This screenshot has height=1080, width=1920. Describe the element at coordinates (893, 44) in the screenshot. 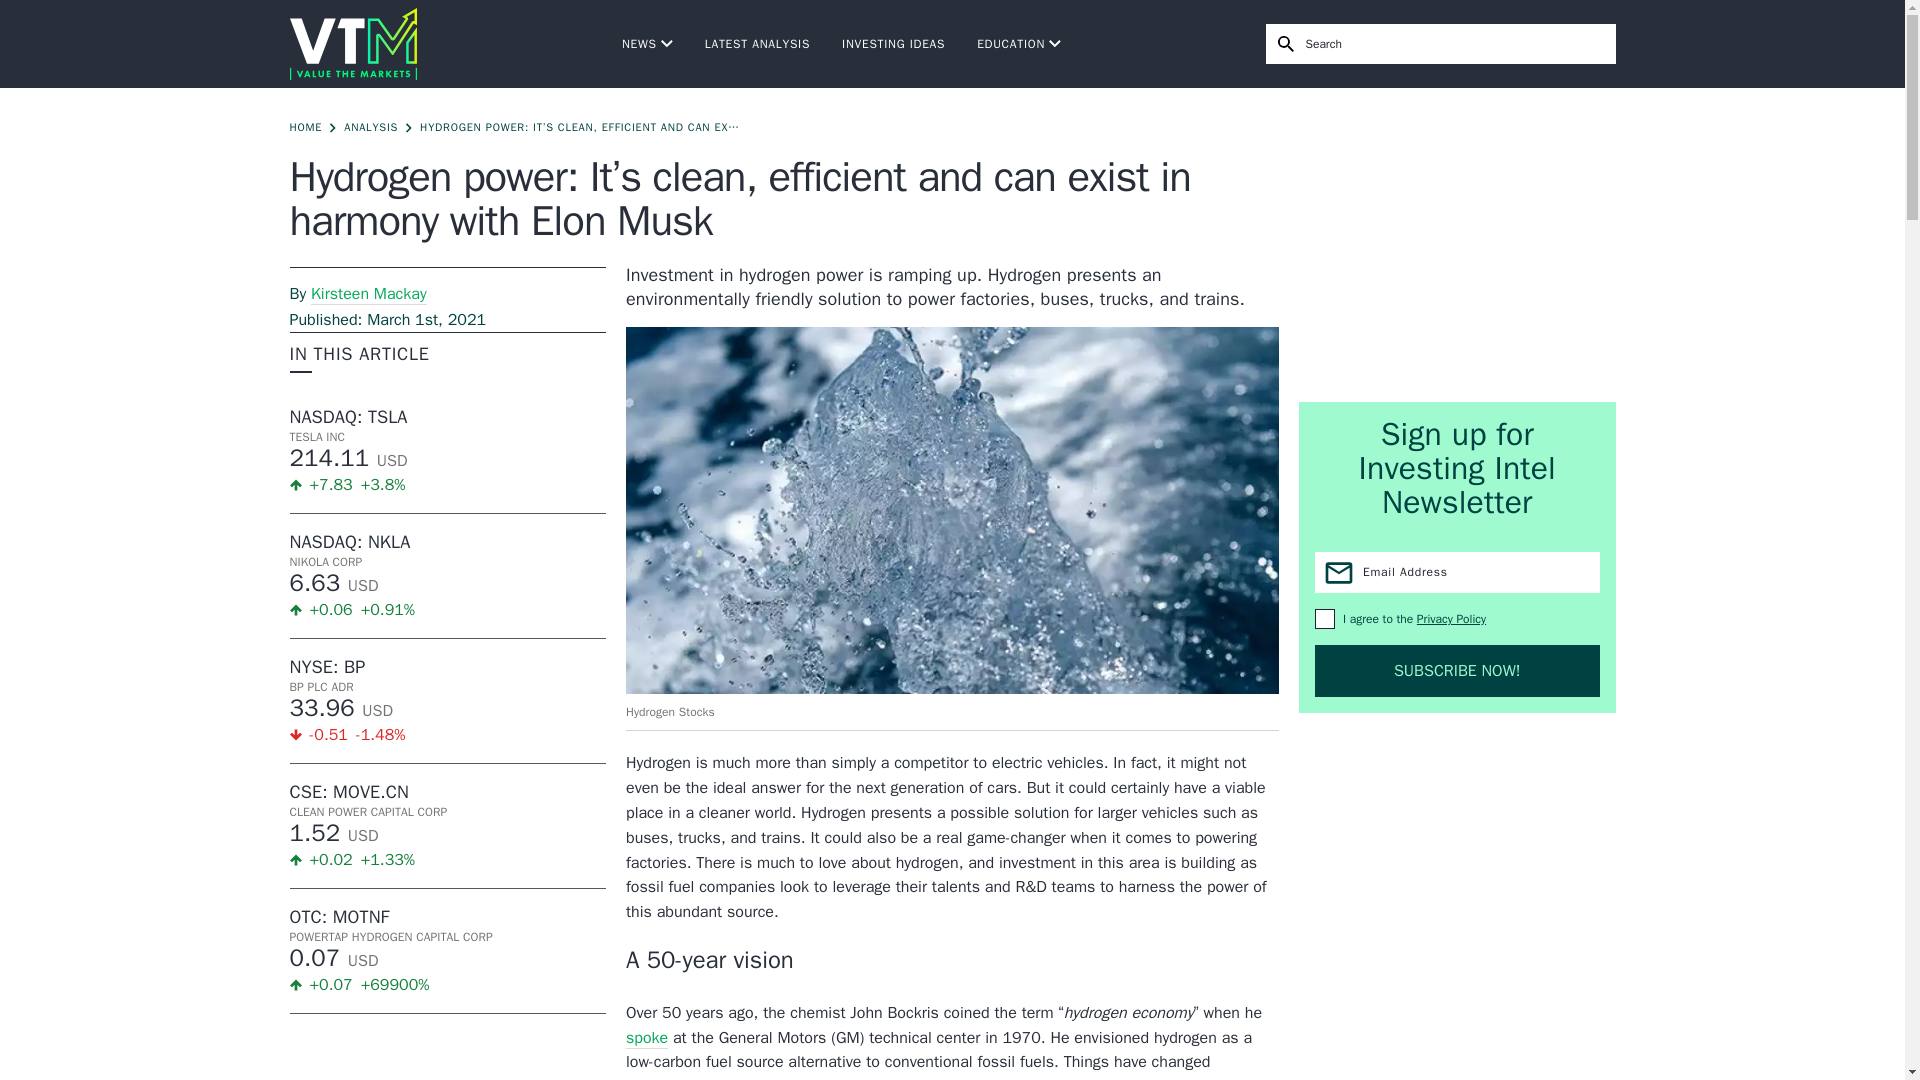

I see `INVESTING IDEAS` at that location.